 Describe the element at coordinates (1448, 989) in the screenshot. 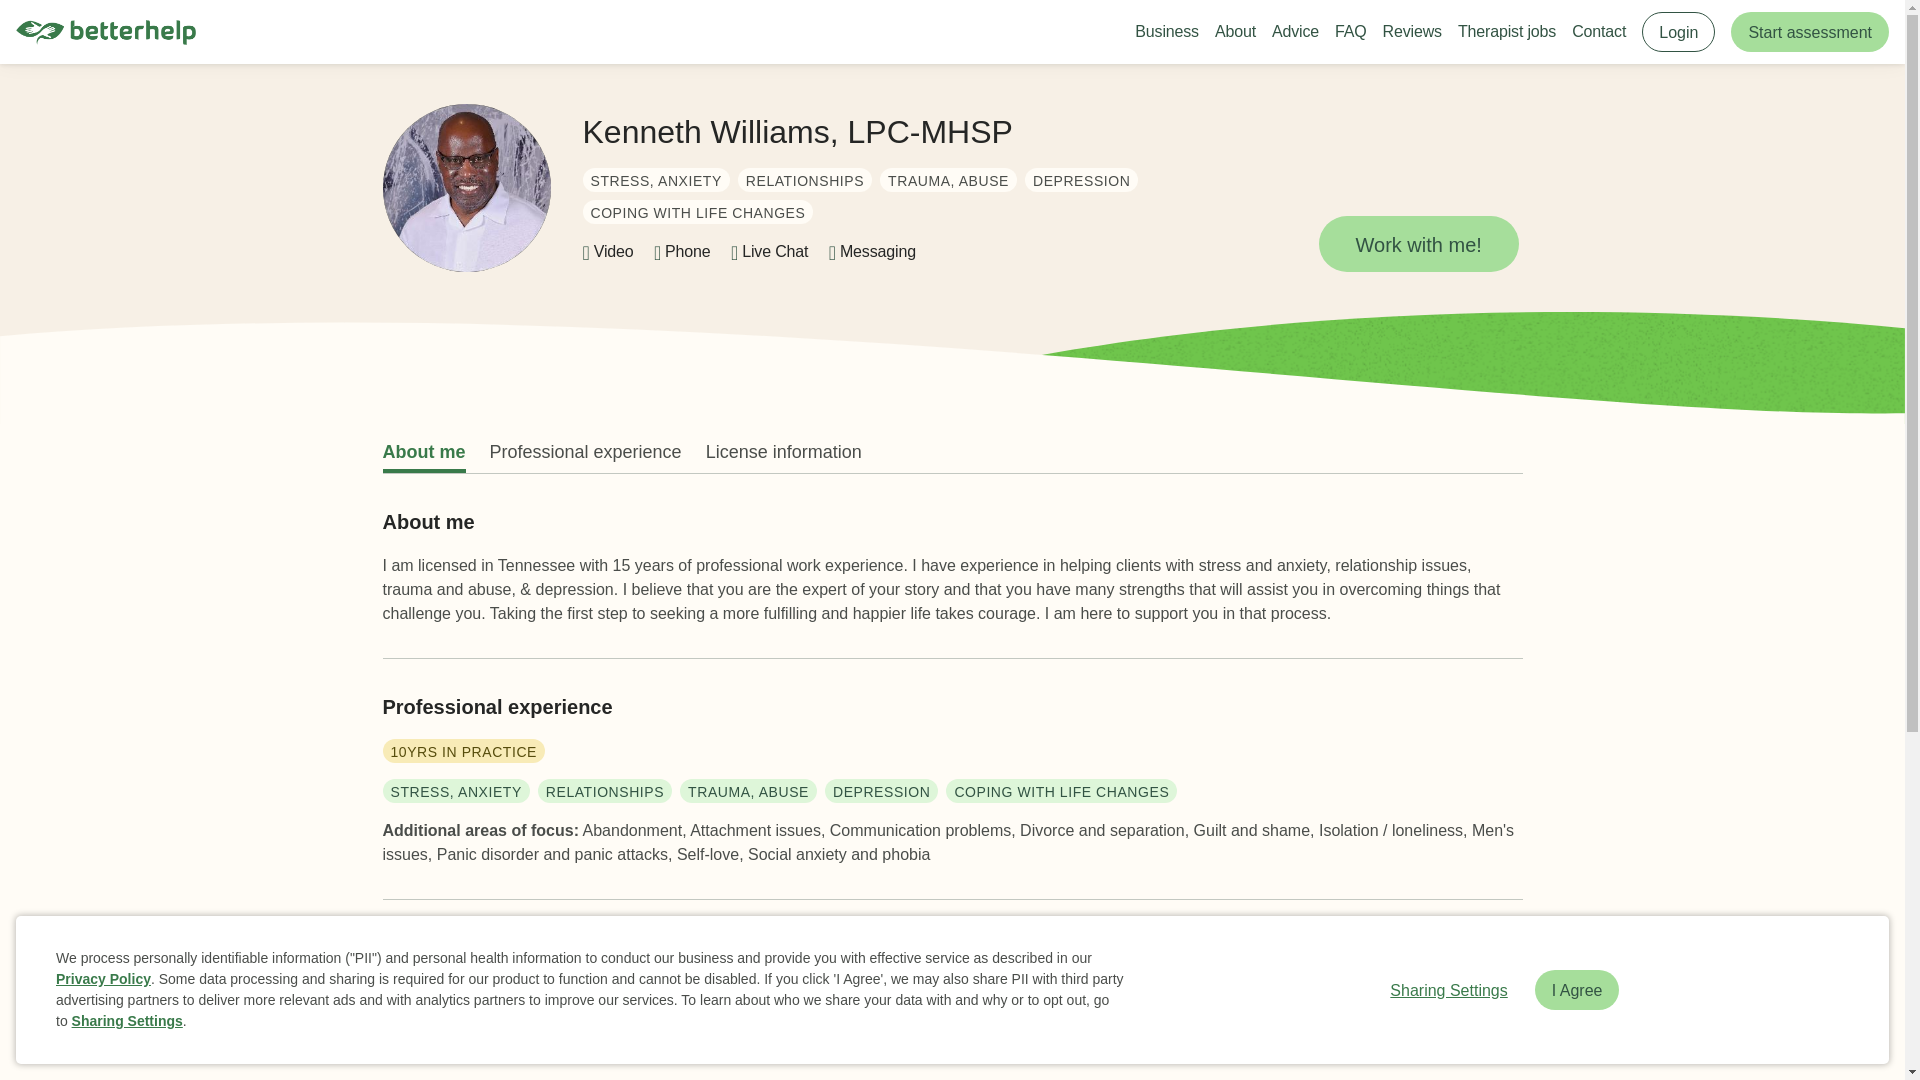

I see `Sharing Settings` at that location.